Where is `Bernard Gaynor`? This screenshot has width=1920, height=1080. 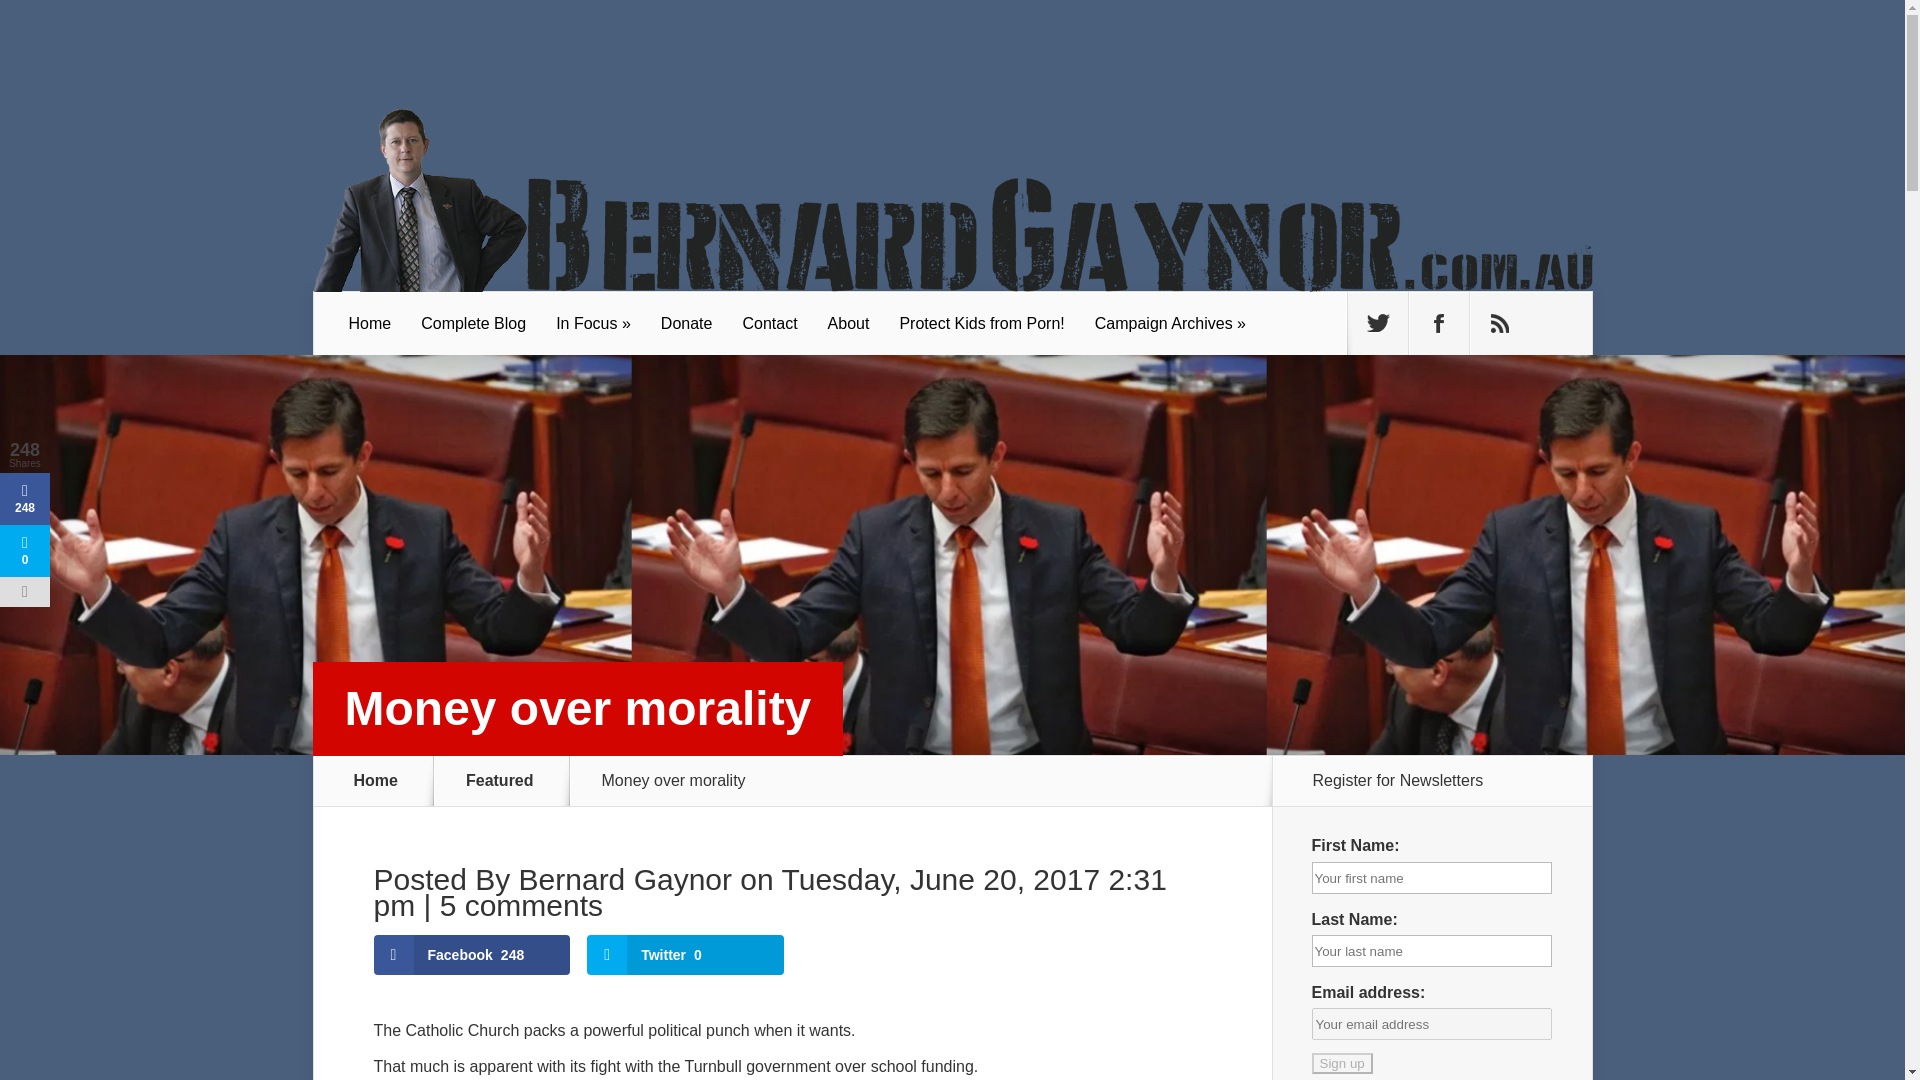 Bernard Gaynor is located at coordinates (624, 879).